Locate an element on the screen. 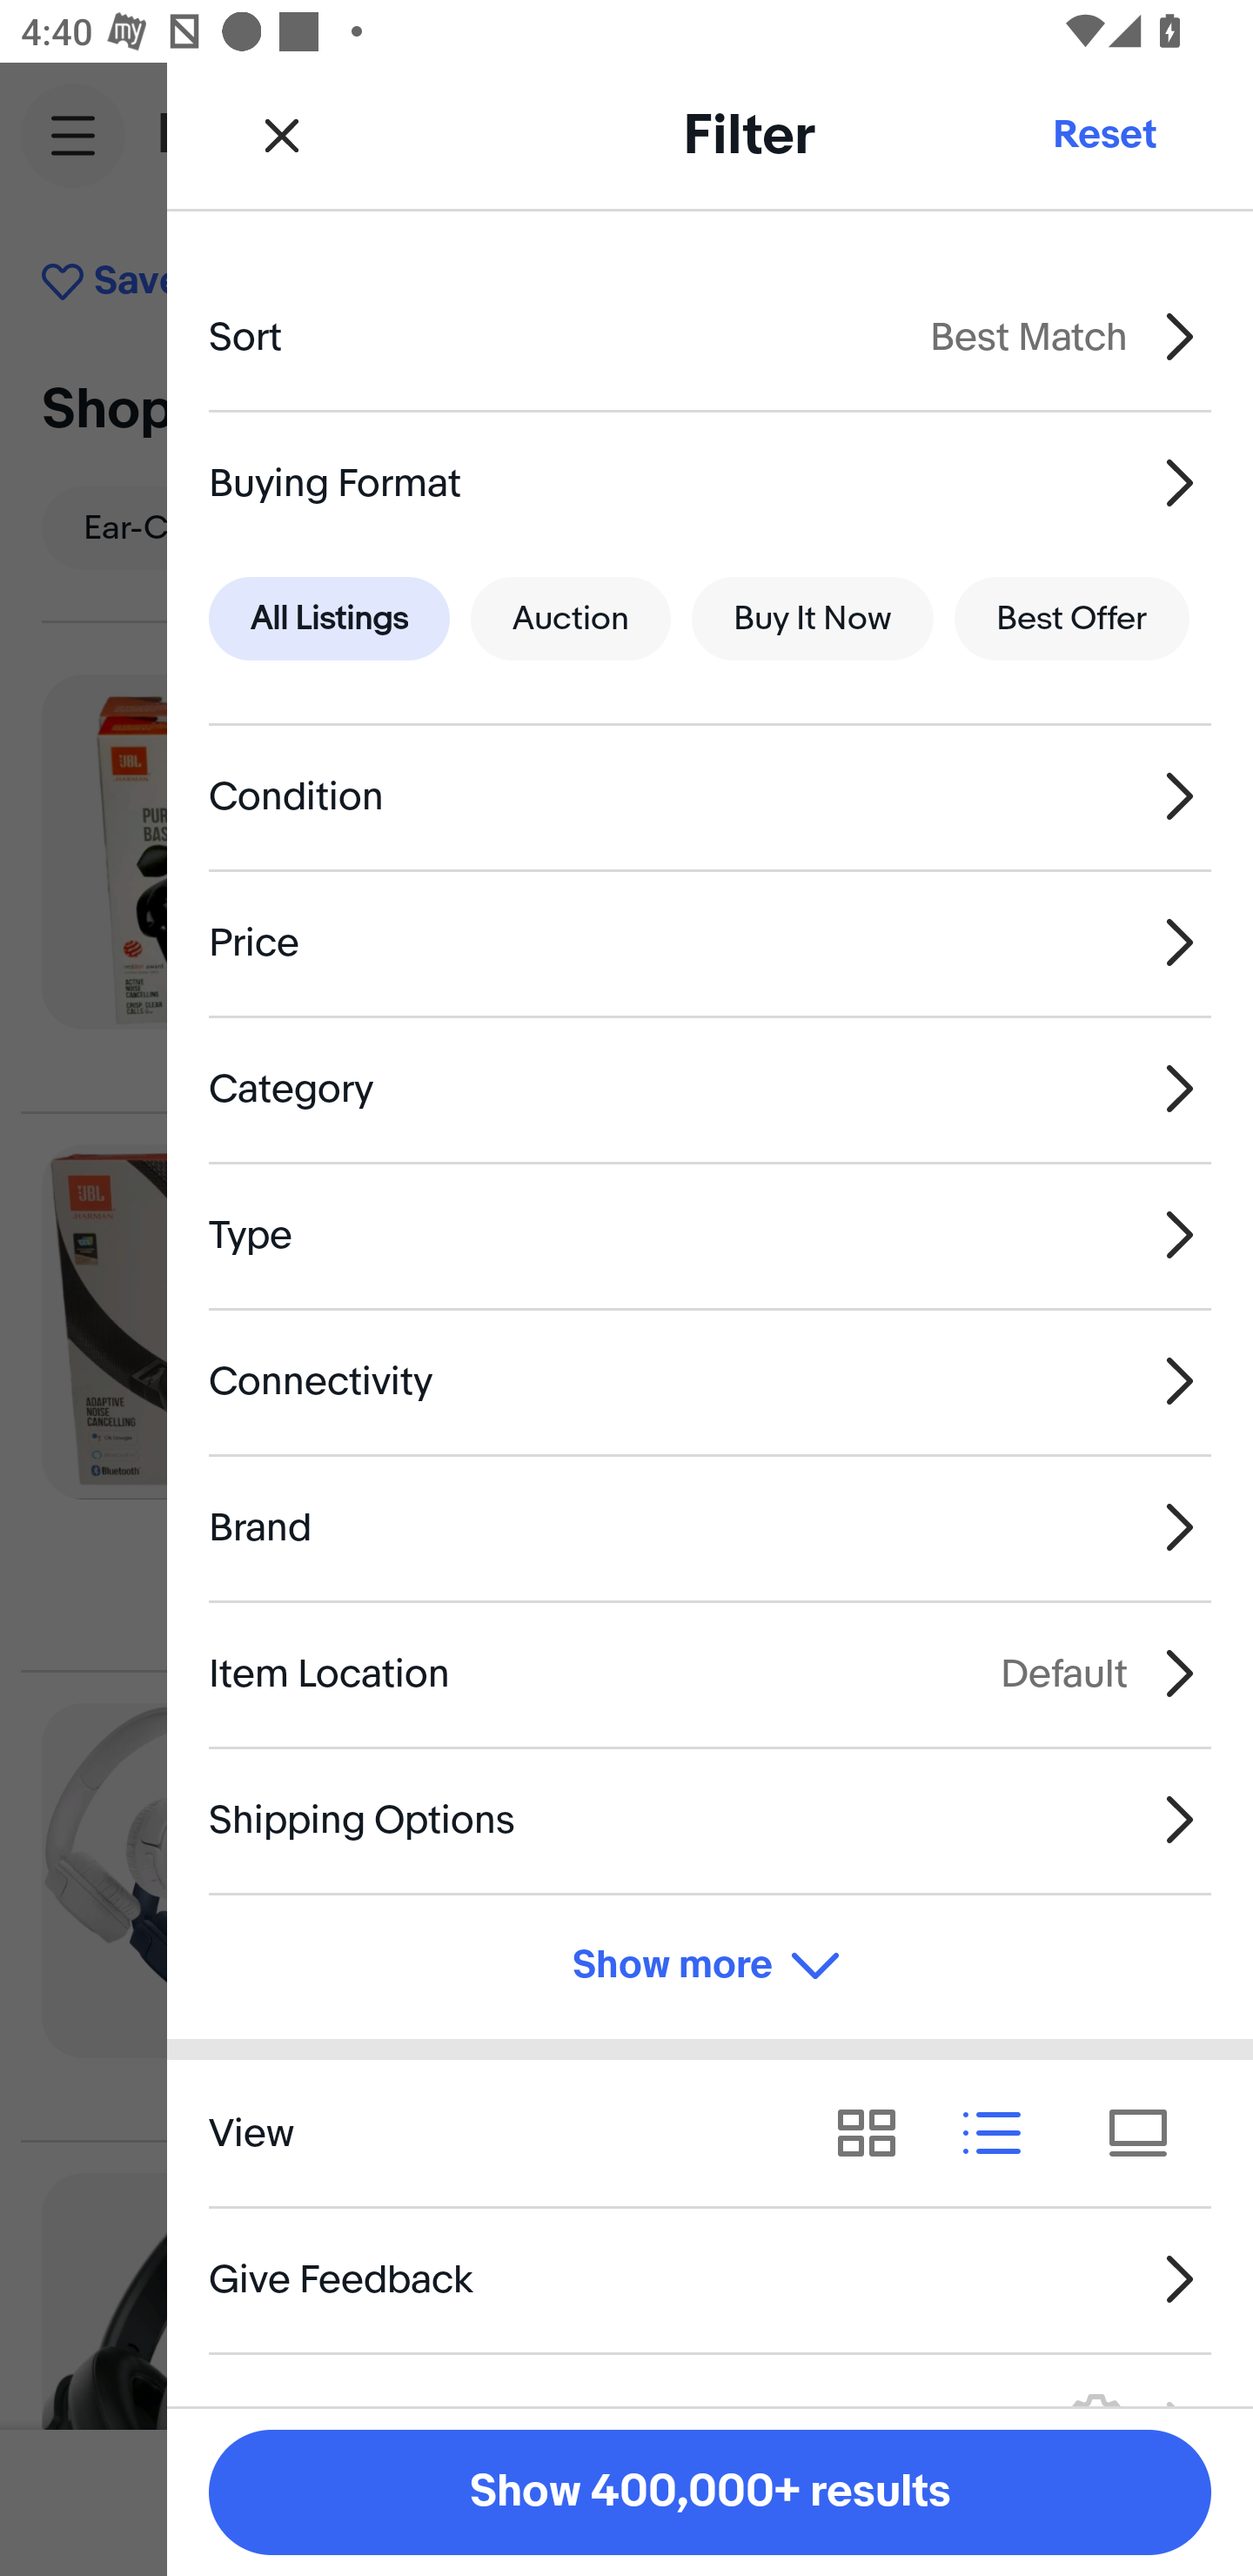 The width and height of the screenshot is (1253, 2576). Type is located at coordinates (710, 1234).